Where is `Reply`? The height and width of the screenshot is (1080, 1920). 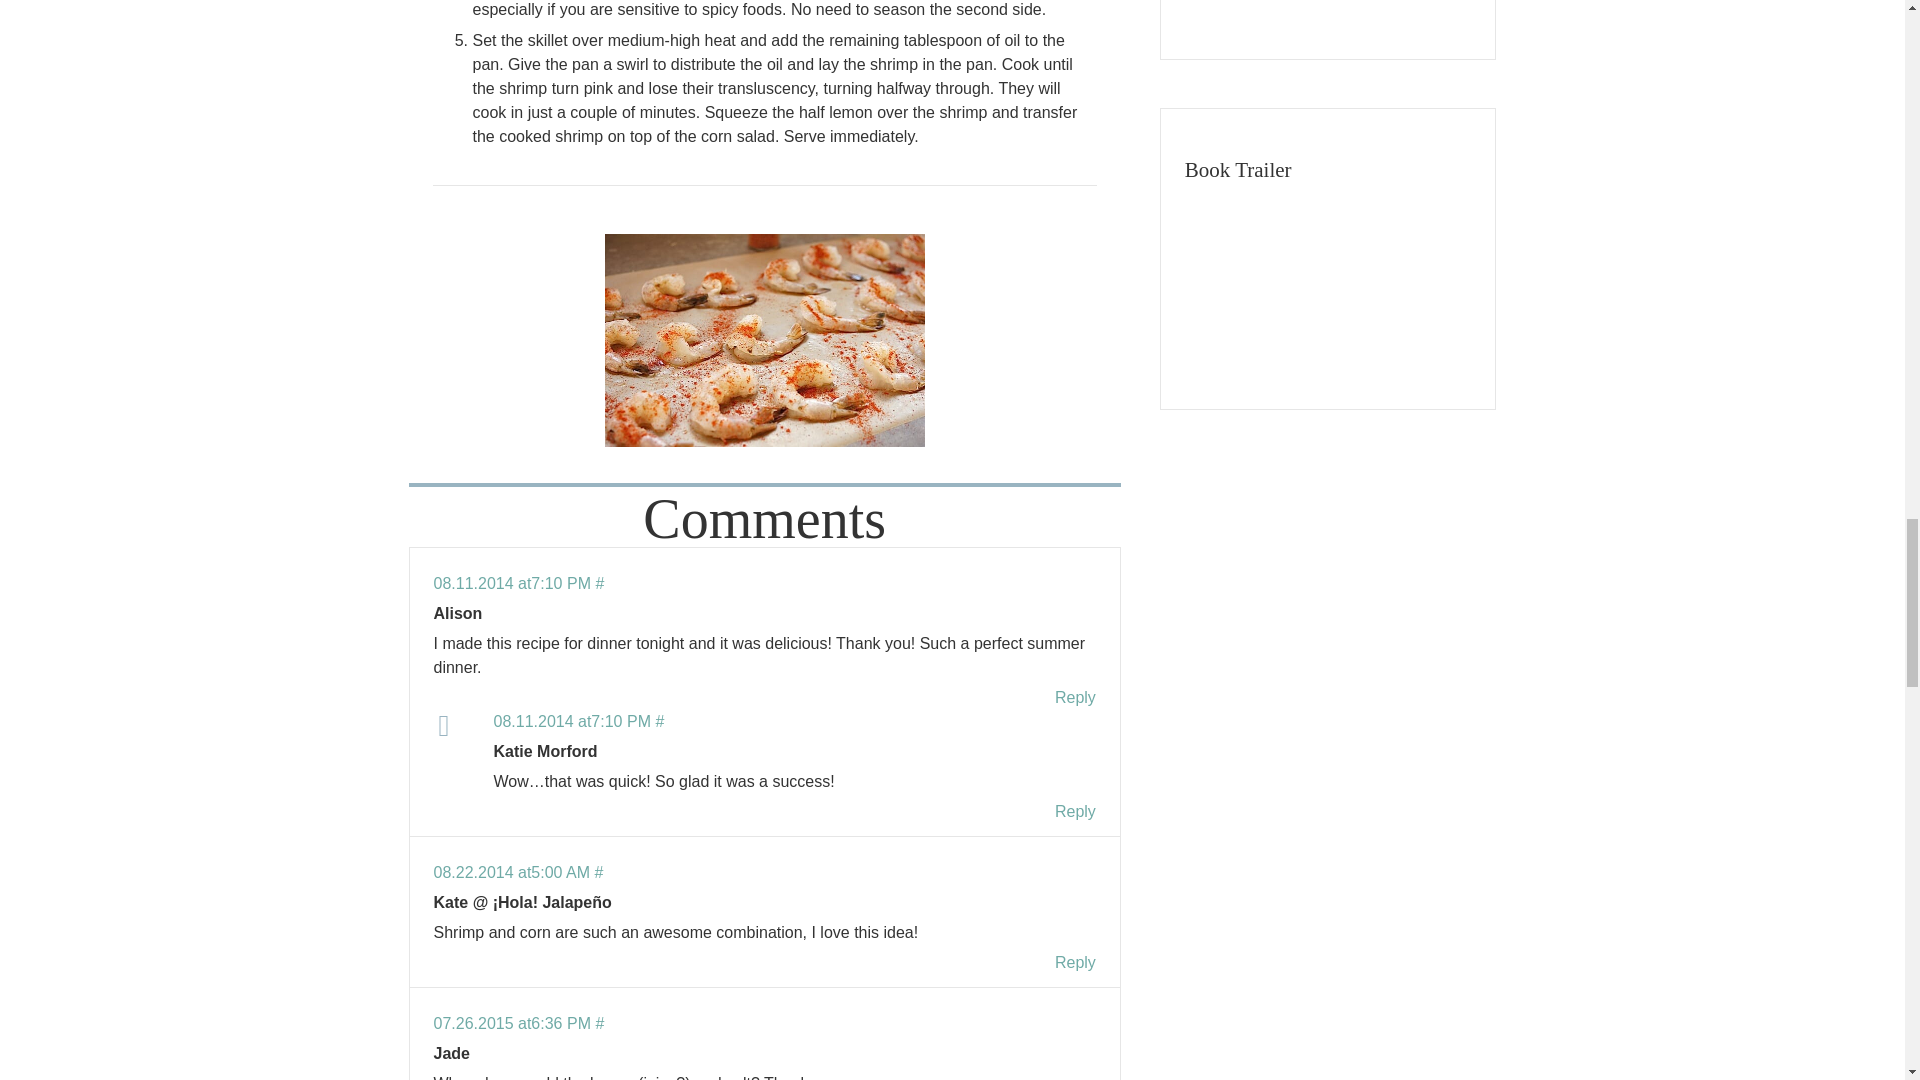
Reply is located at coordinates (1075, 962).